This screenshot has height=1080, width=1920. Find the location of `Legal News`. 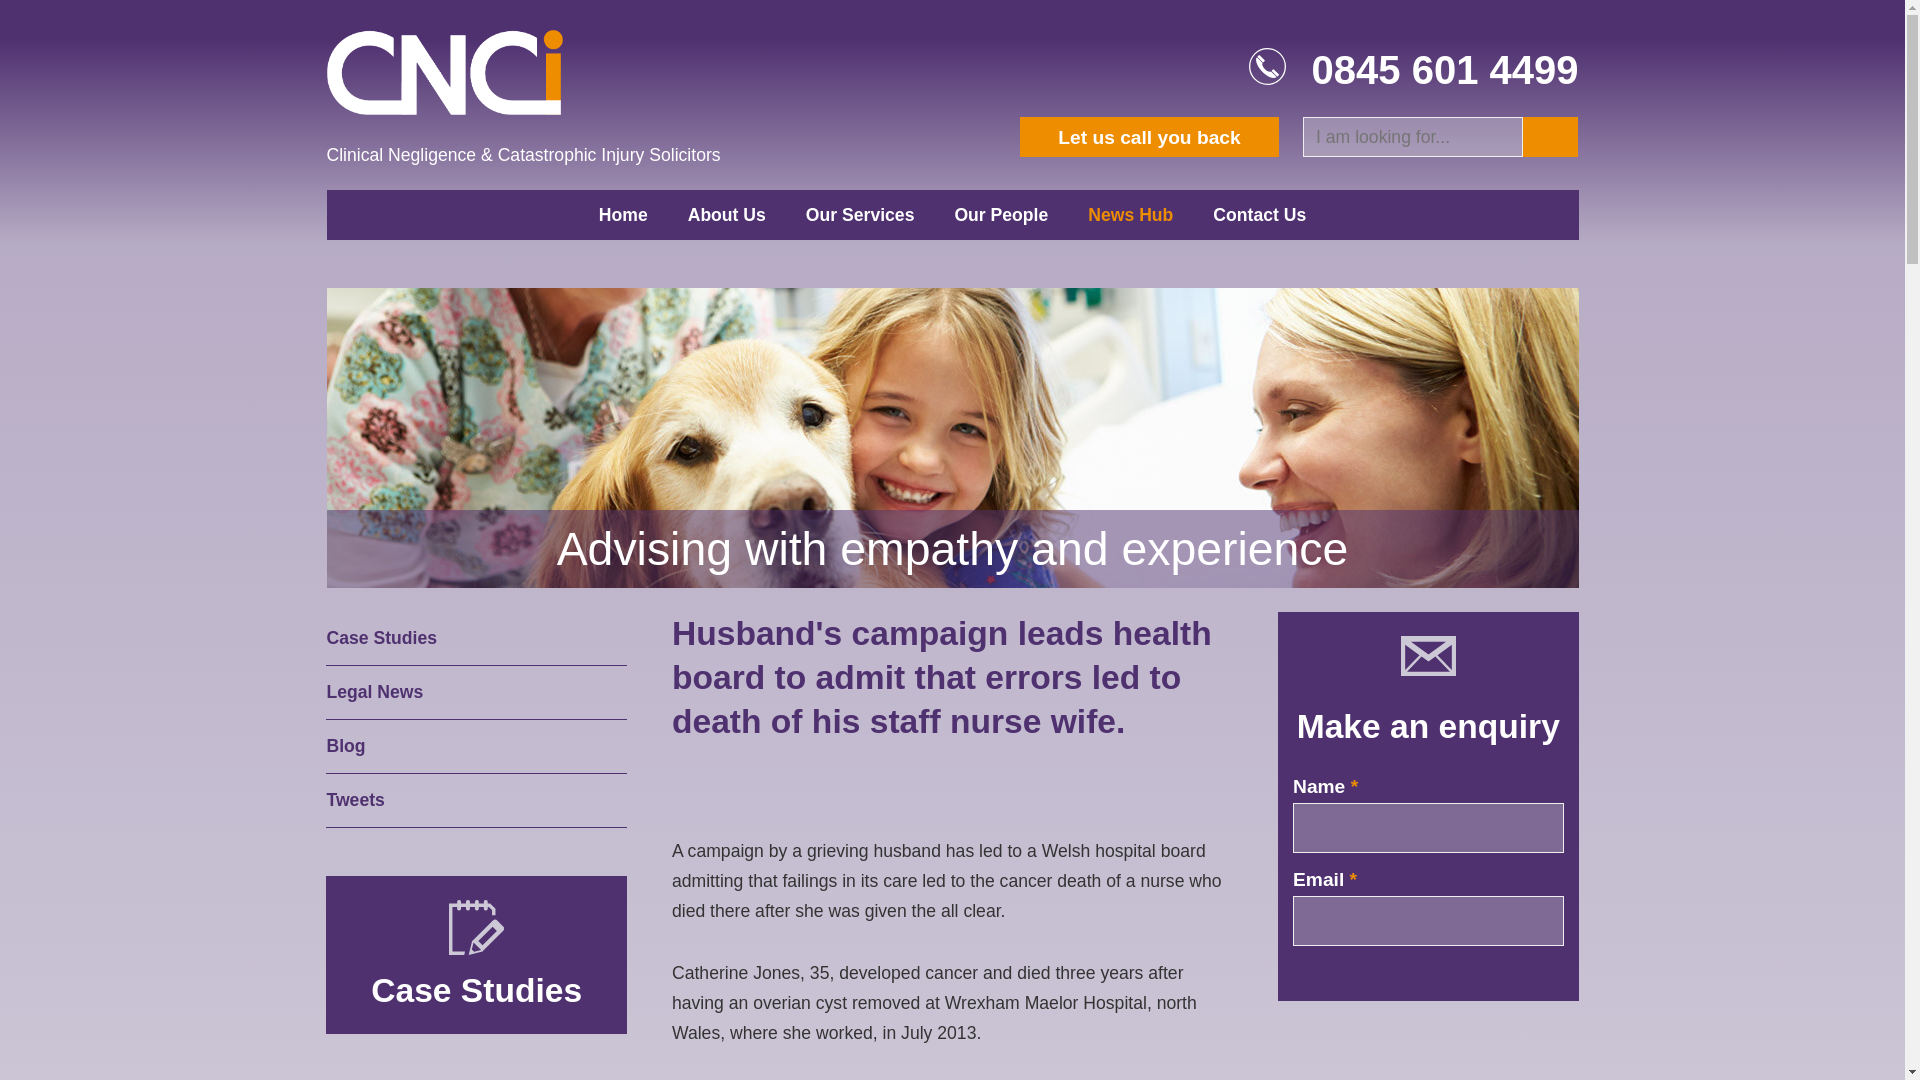

Legal News is located at coordinates (476, 693).